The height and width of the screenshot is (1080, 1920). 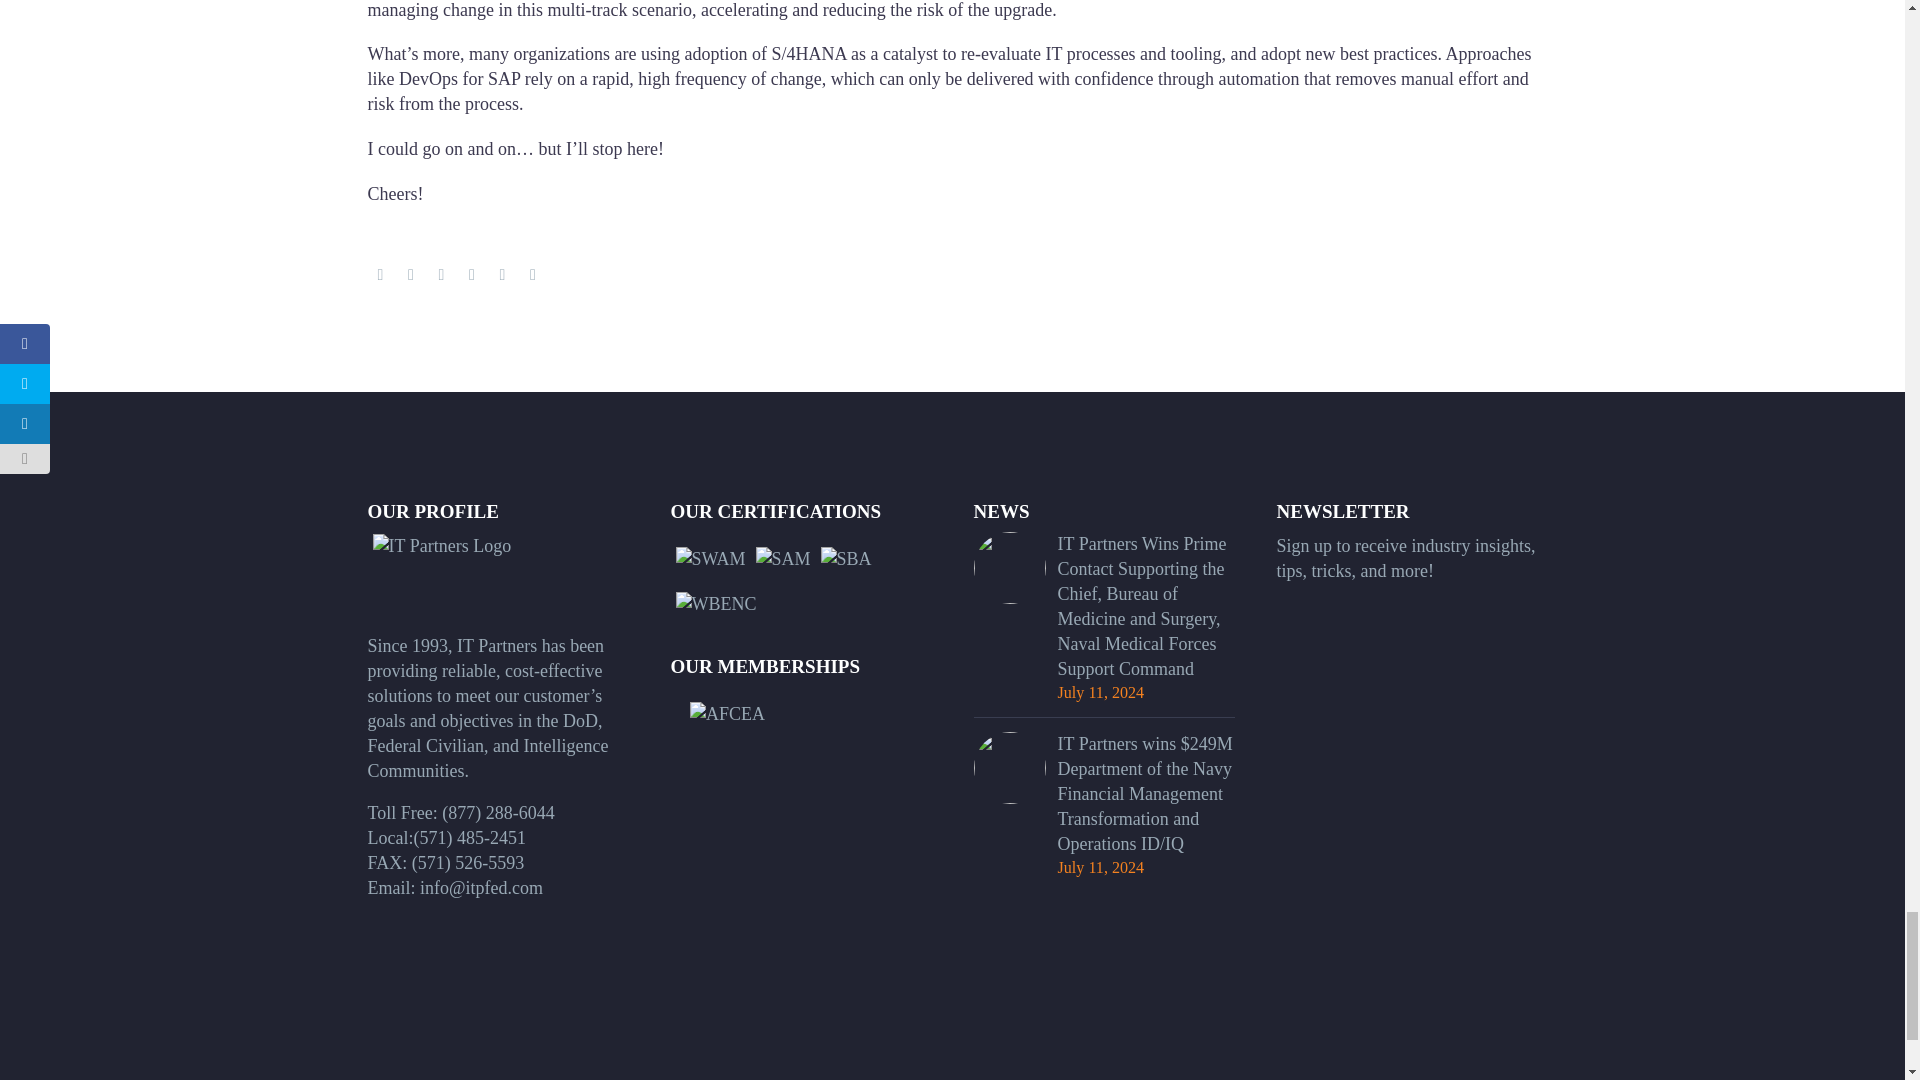 I want to click on Facebook, so click(x=380, y=274).